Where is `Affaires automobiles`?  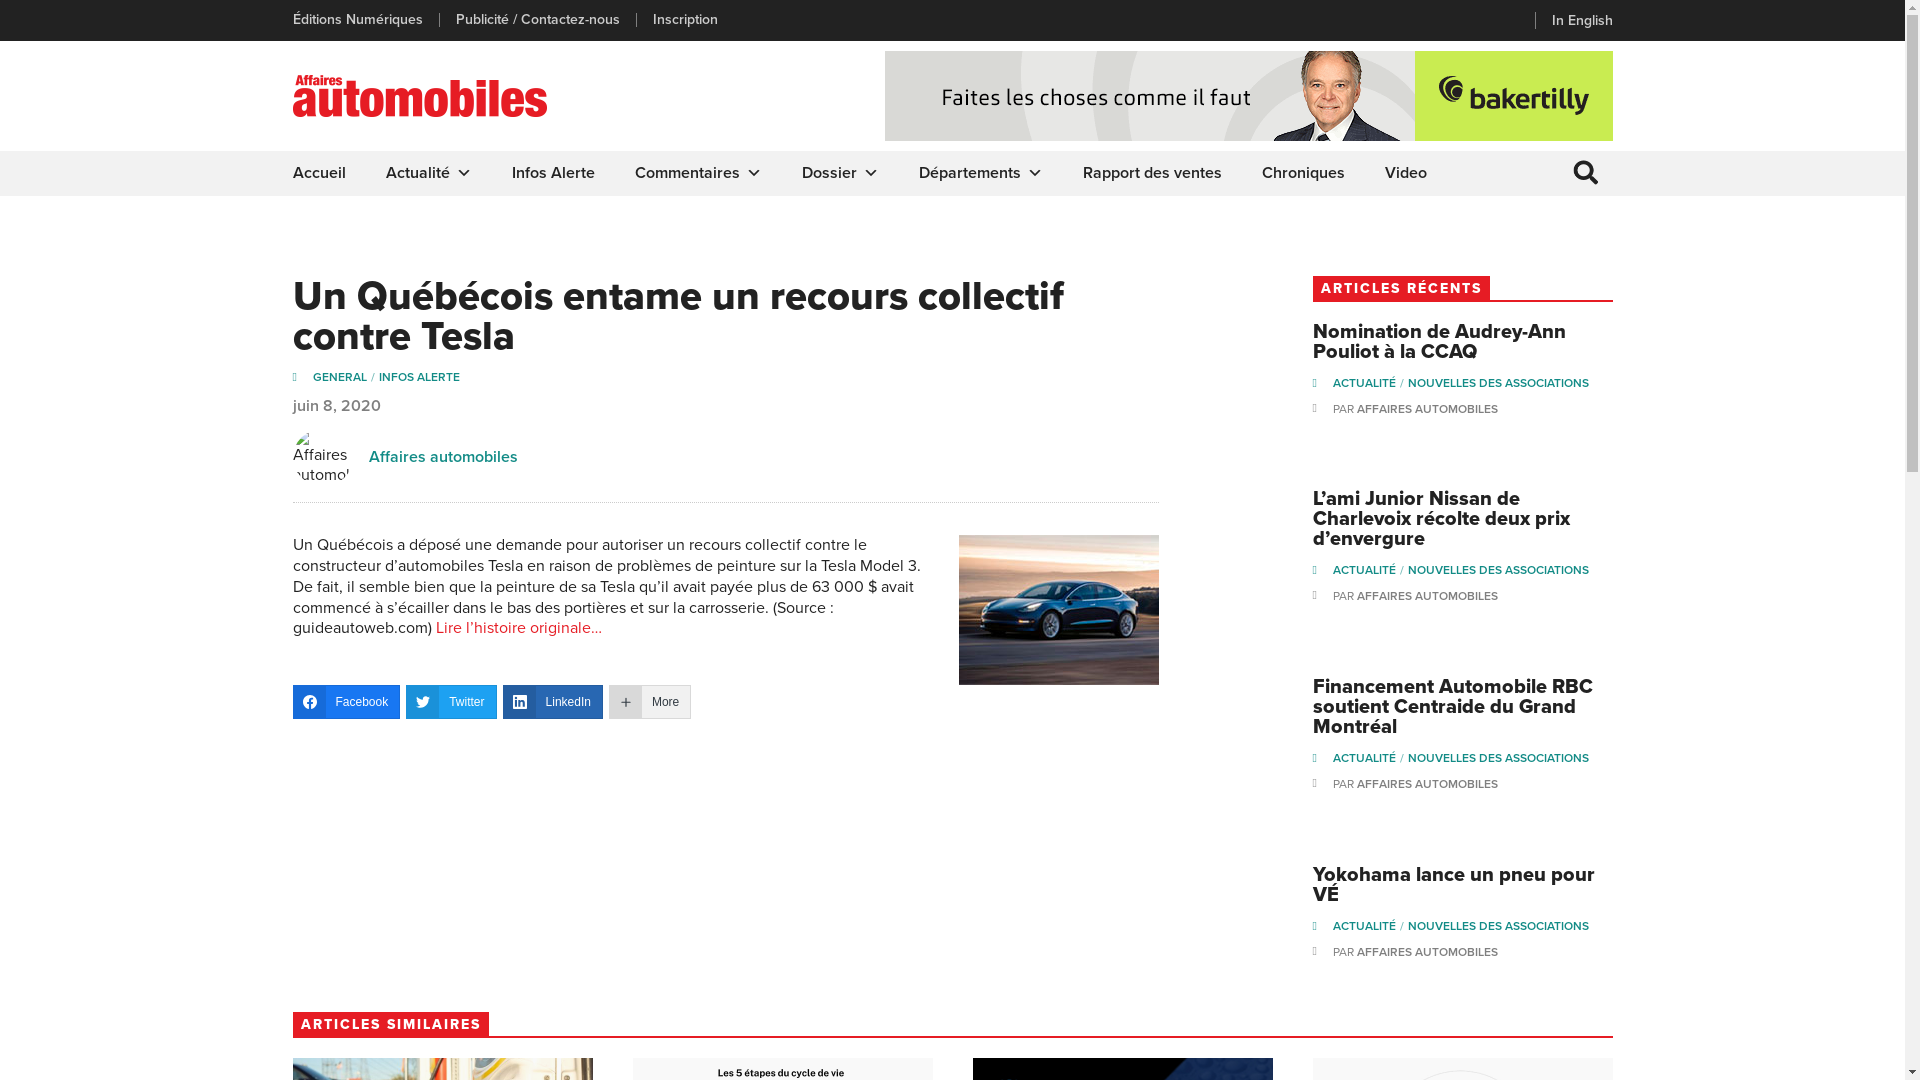
Affaires automobiles is located at coordinates (322, 458).